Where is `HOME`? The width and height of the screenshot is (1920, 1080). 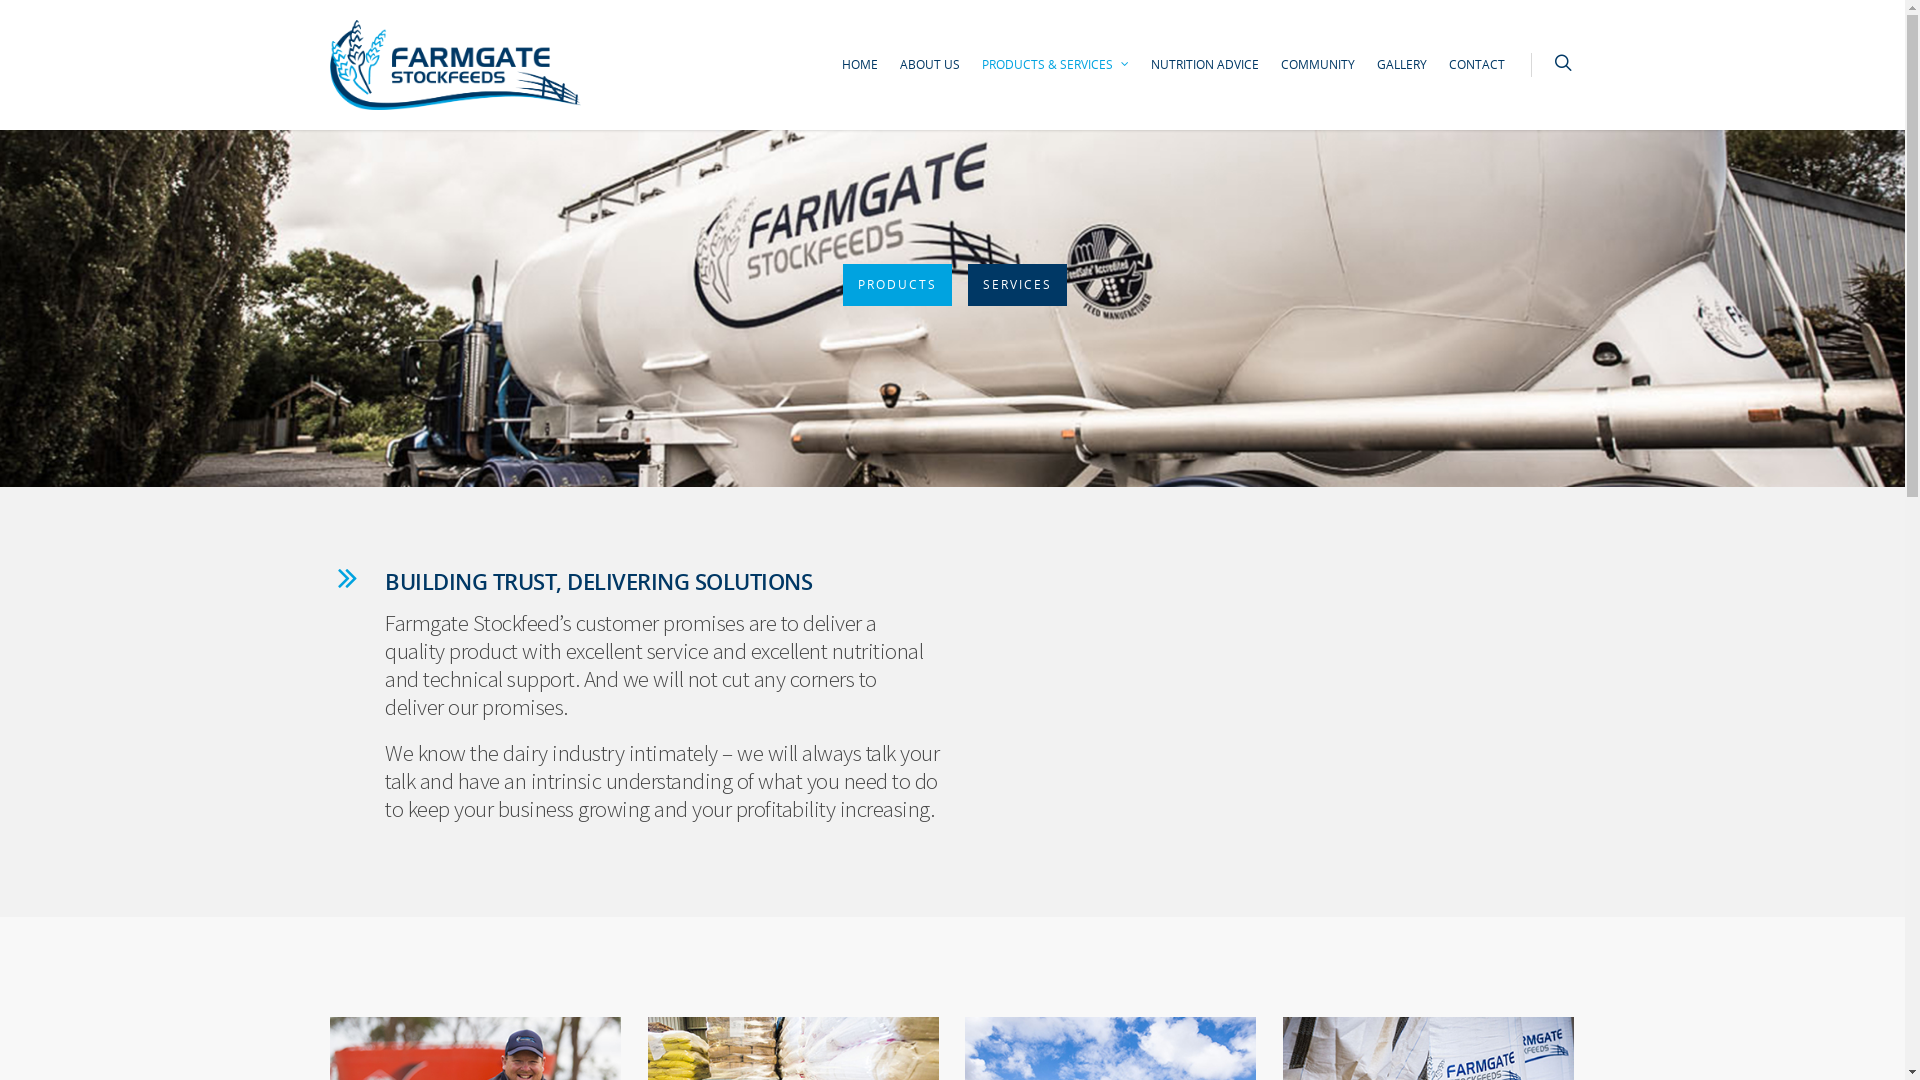
HOME is located at coordinates (860, 75).